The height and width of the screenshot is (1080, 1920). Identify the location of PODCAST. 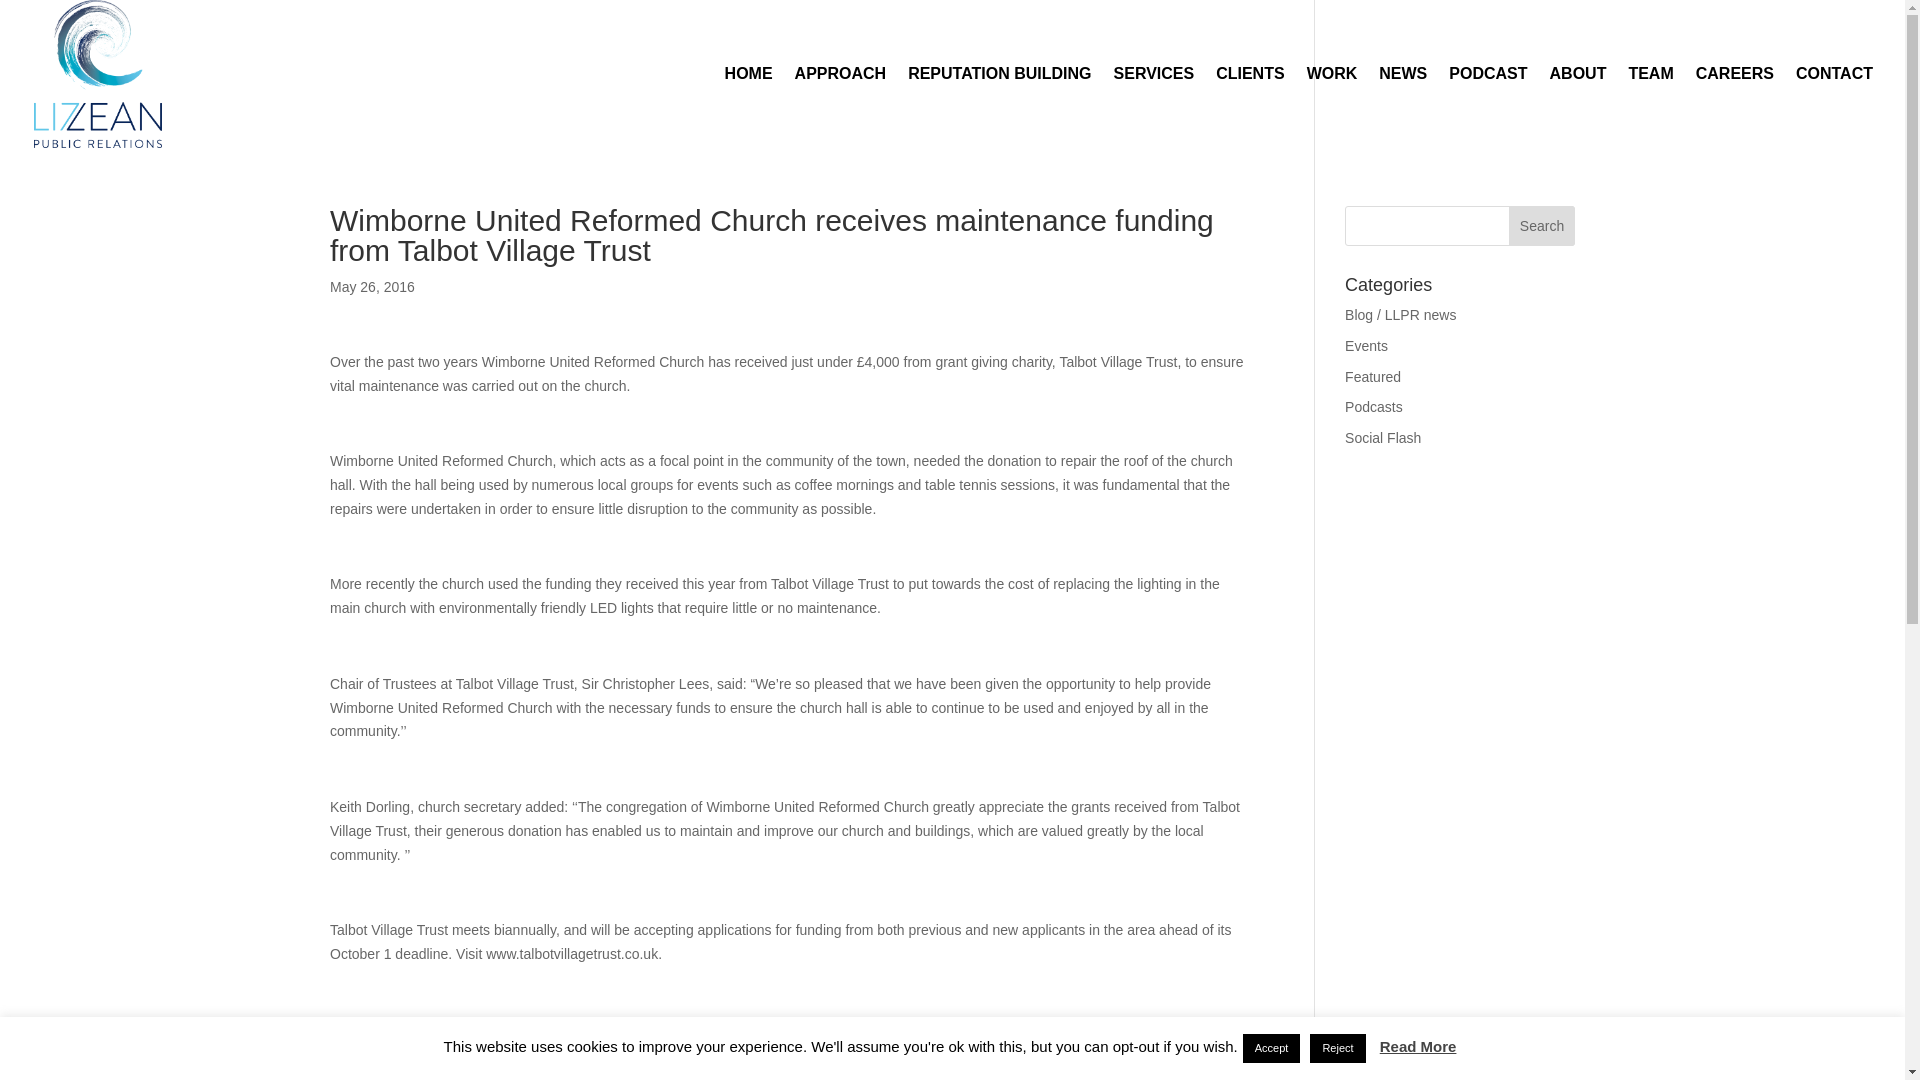
(1488, 106).